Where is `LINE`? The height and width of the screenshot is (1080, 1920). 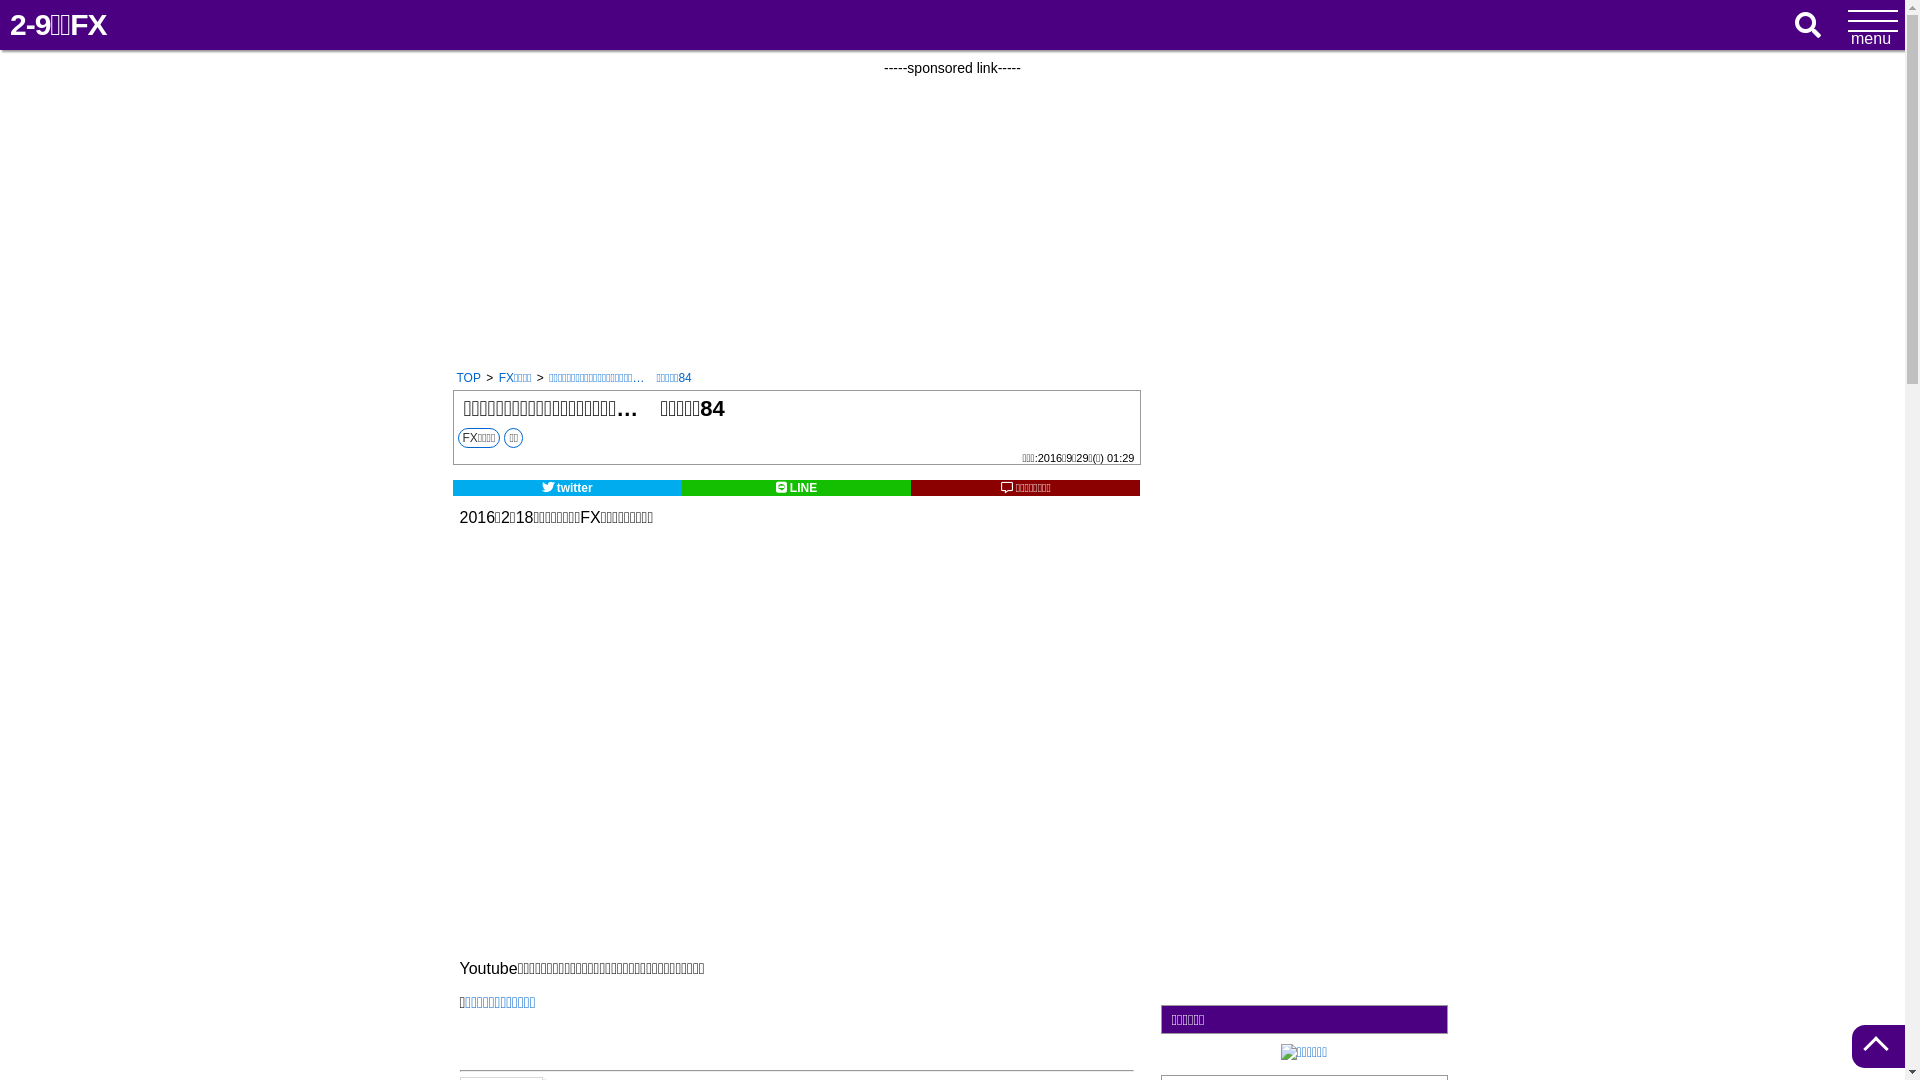
LINE is located at coordinates (796, 488).